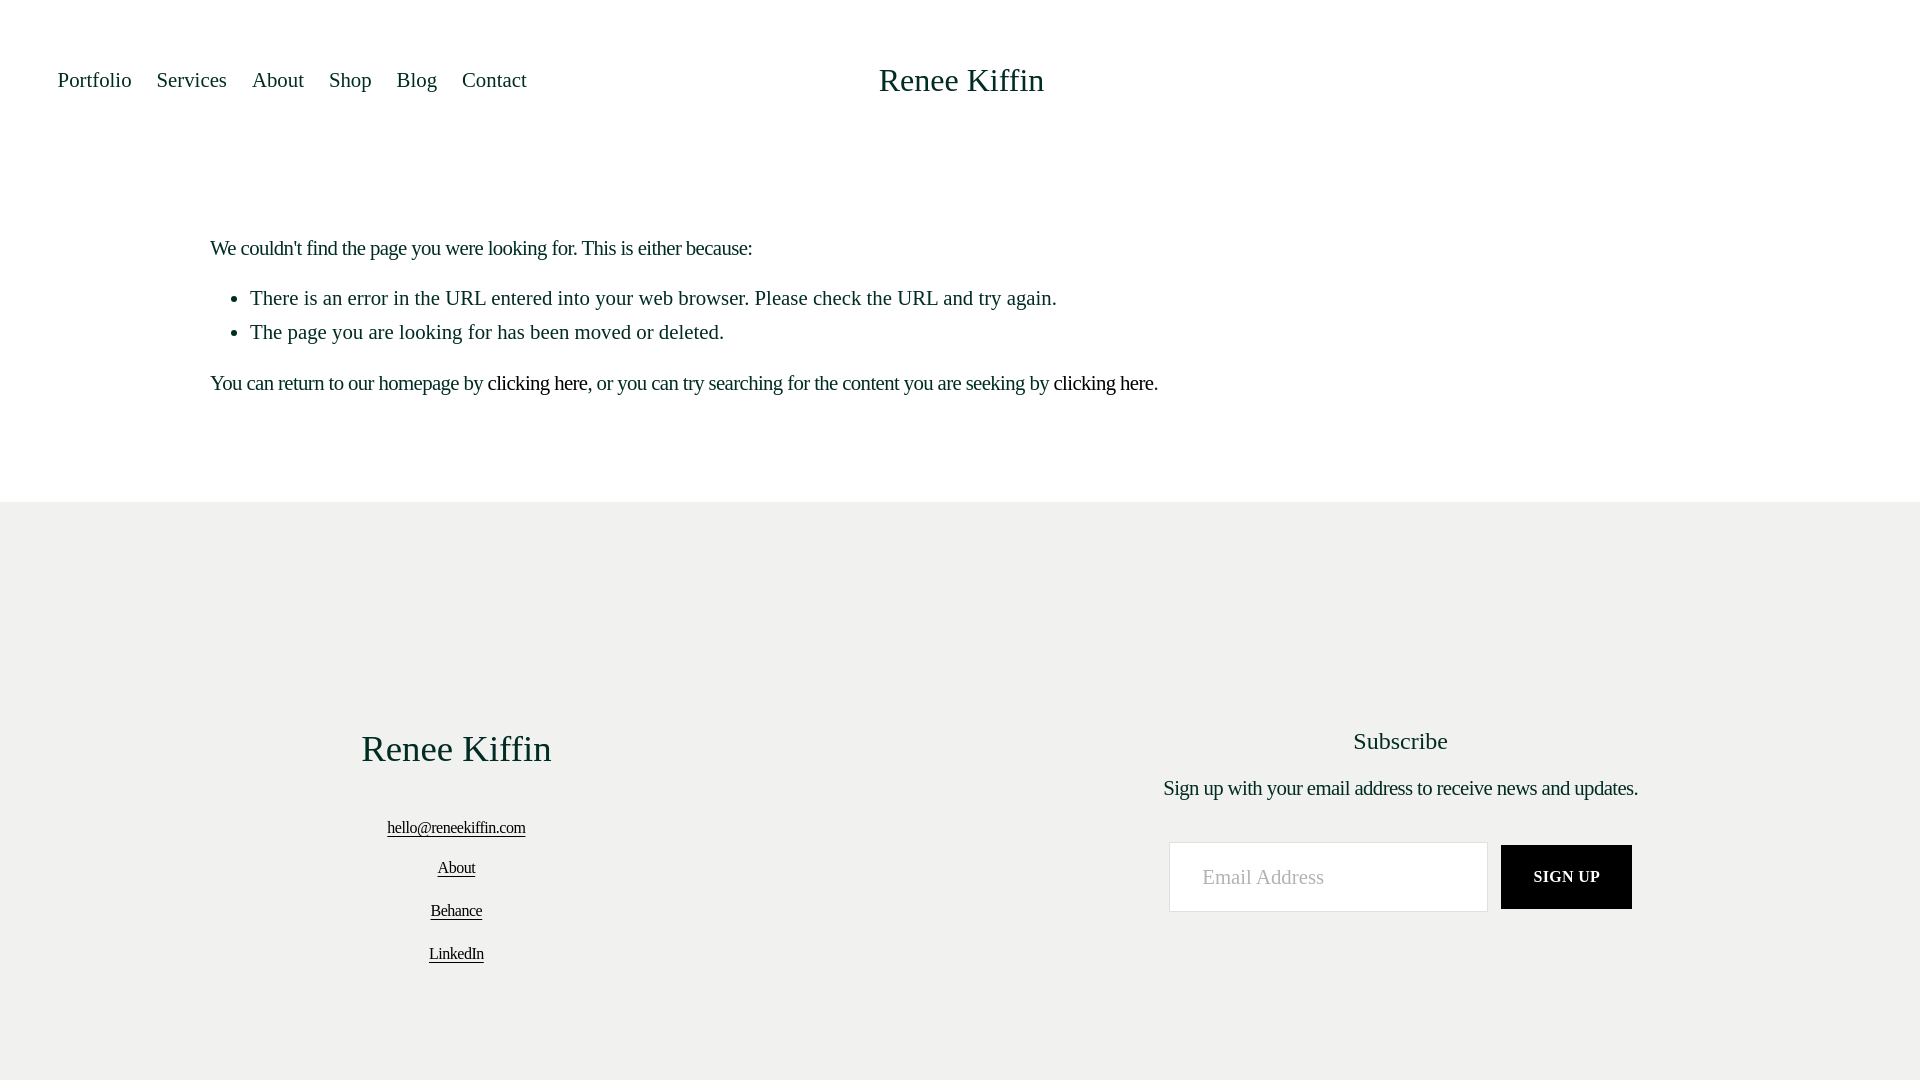 This screenshot has width=1920, height=1080. I want to click on Blog, so click(417, 79).